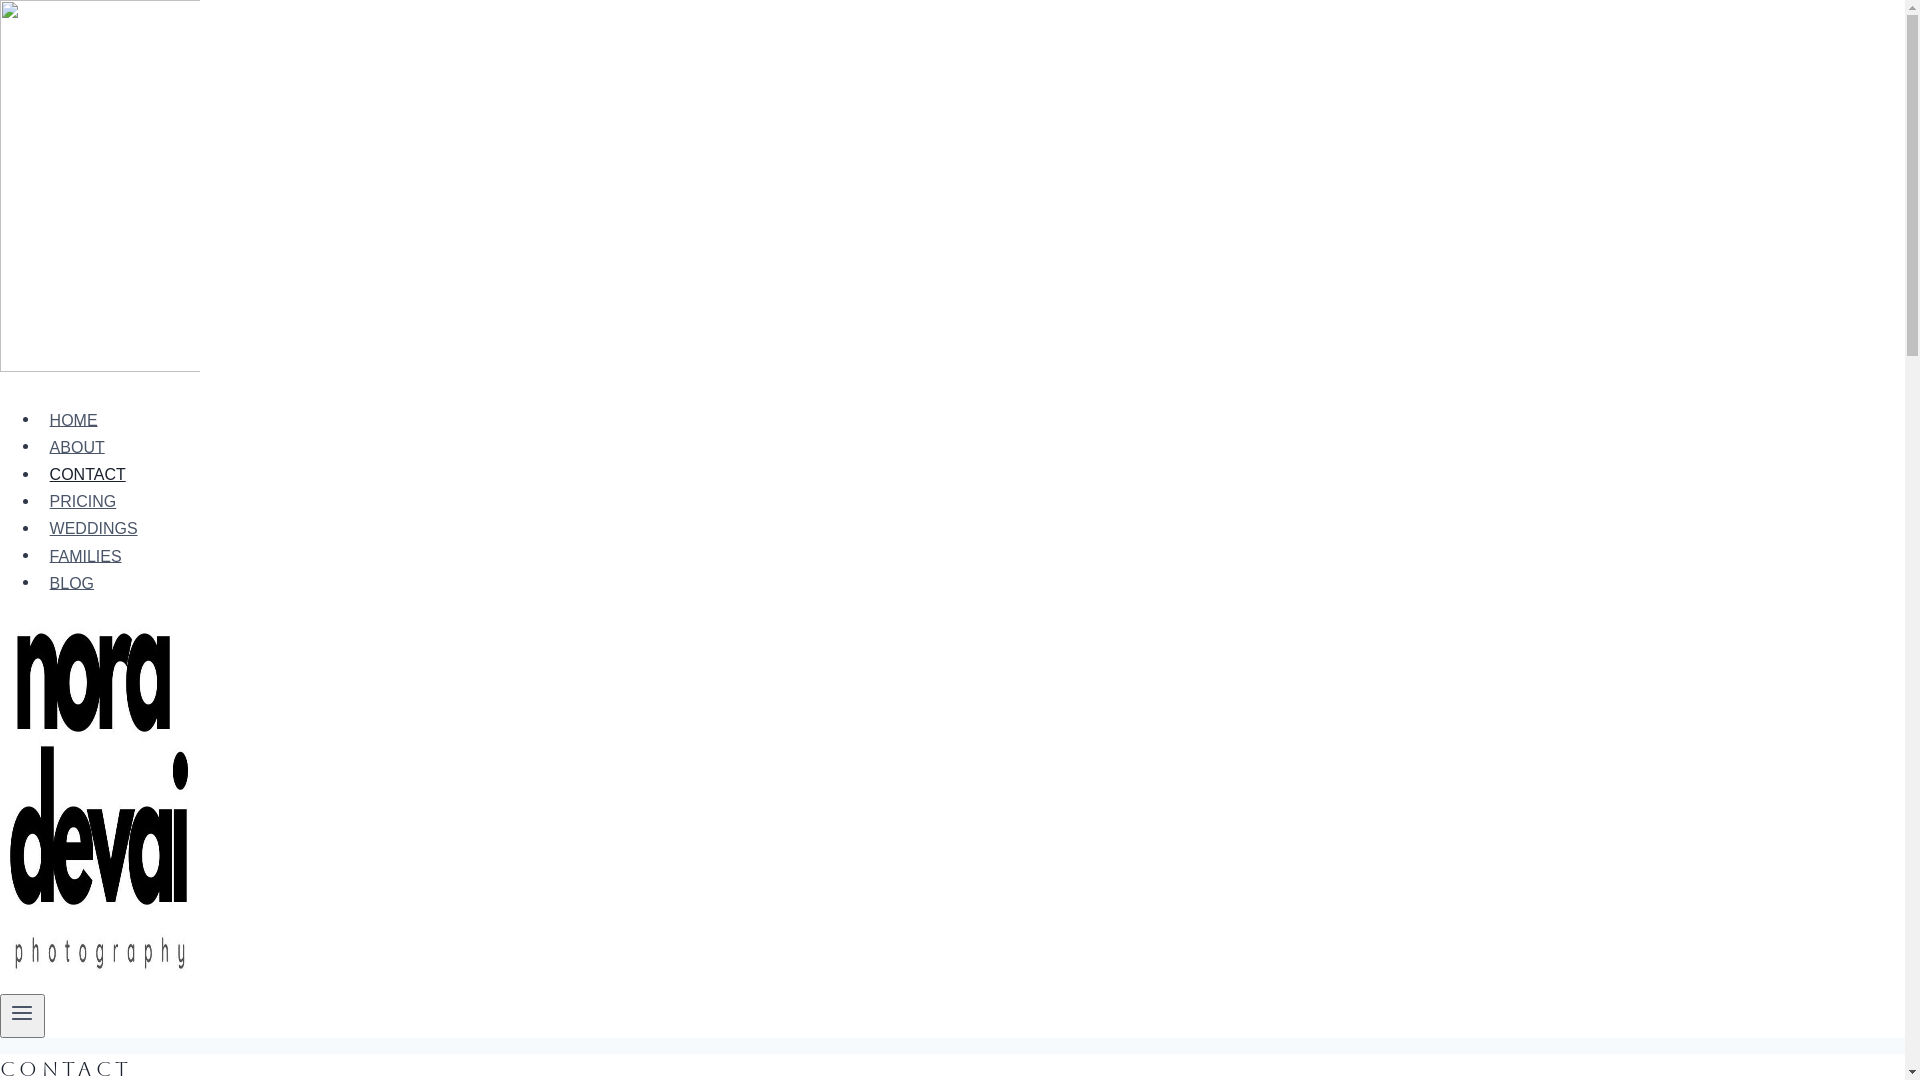  What do you see at coordinates (83, 501) in the screenshot?
I see `PRICING` at bounding box center [83, 501].